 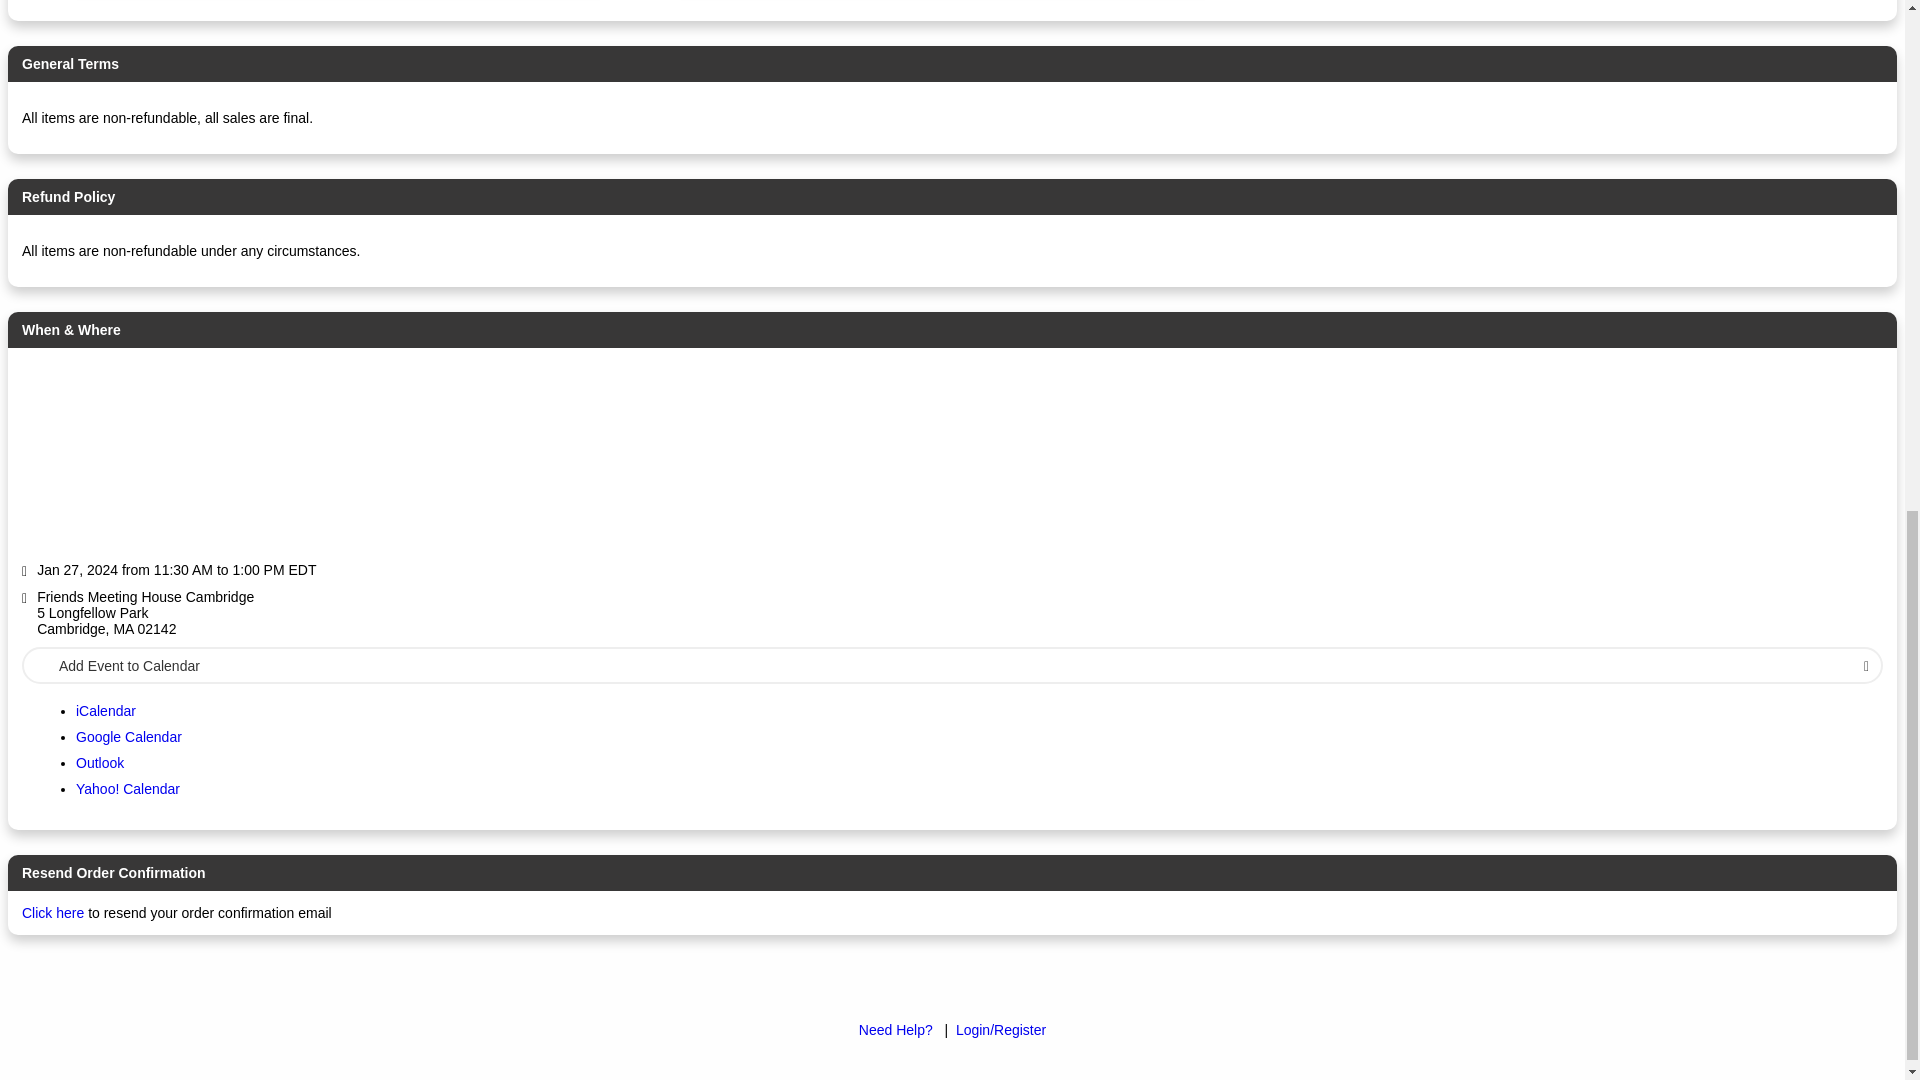 What do you see at coordinates (952, 664) in the screenshot?
I see `Add Event to Calendar` at bounding box center [952, 664].